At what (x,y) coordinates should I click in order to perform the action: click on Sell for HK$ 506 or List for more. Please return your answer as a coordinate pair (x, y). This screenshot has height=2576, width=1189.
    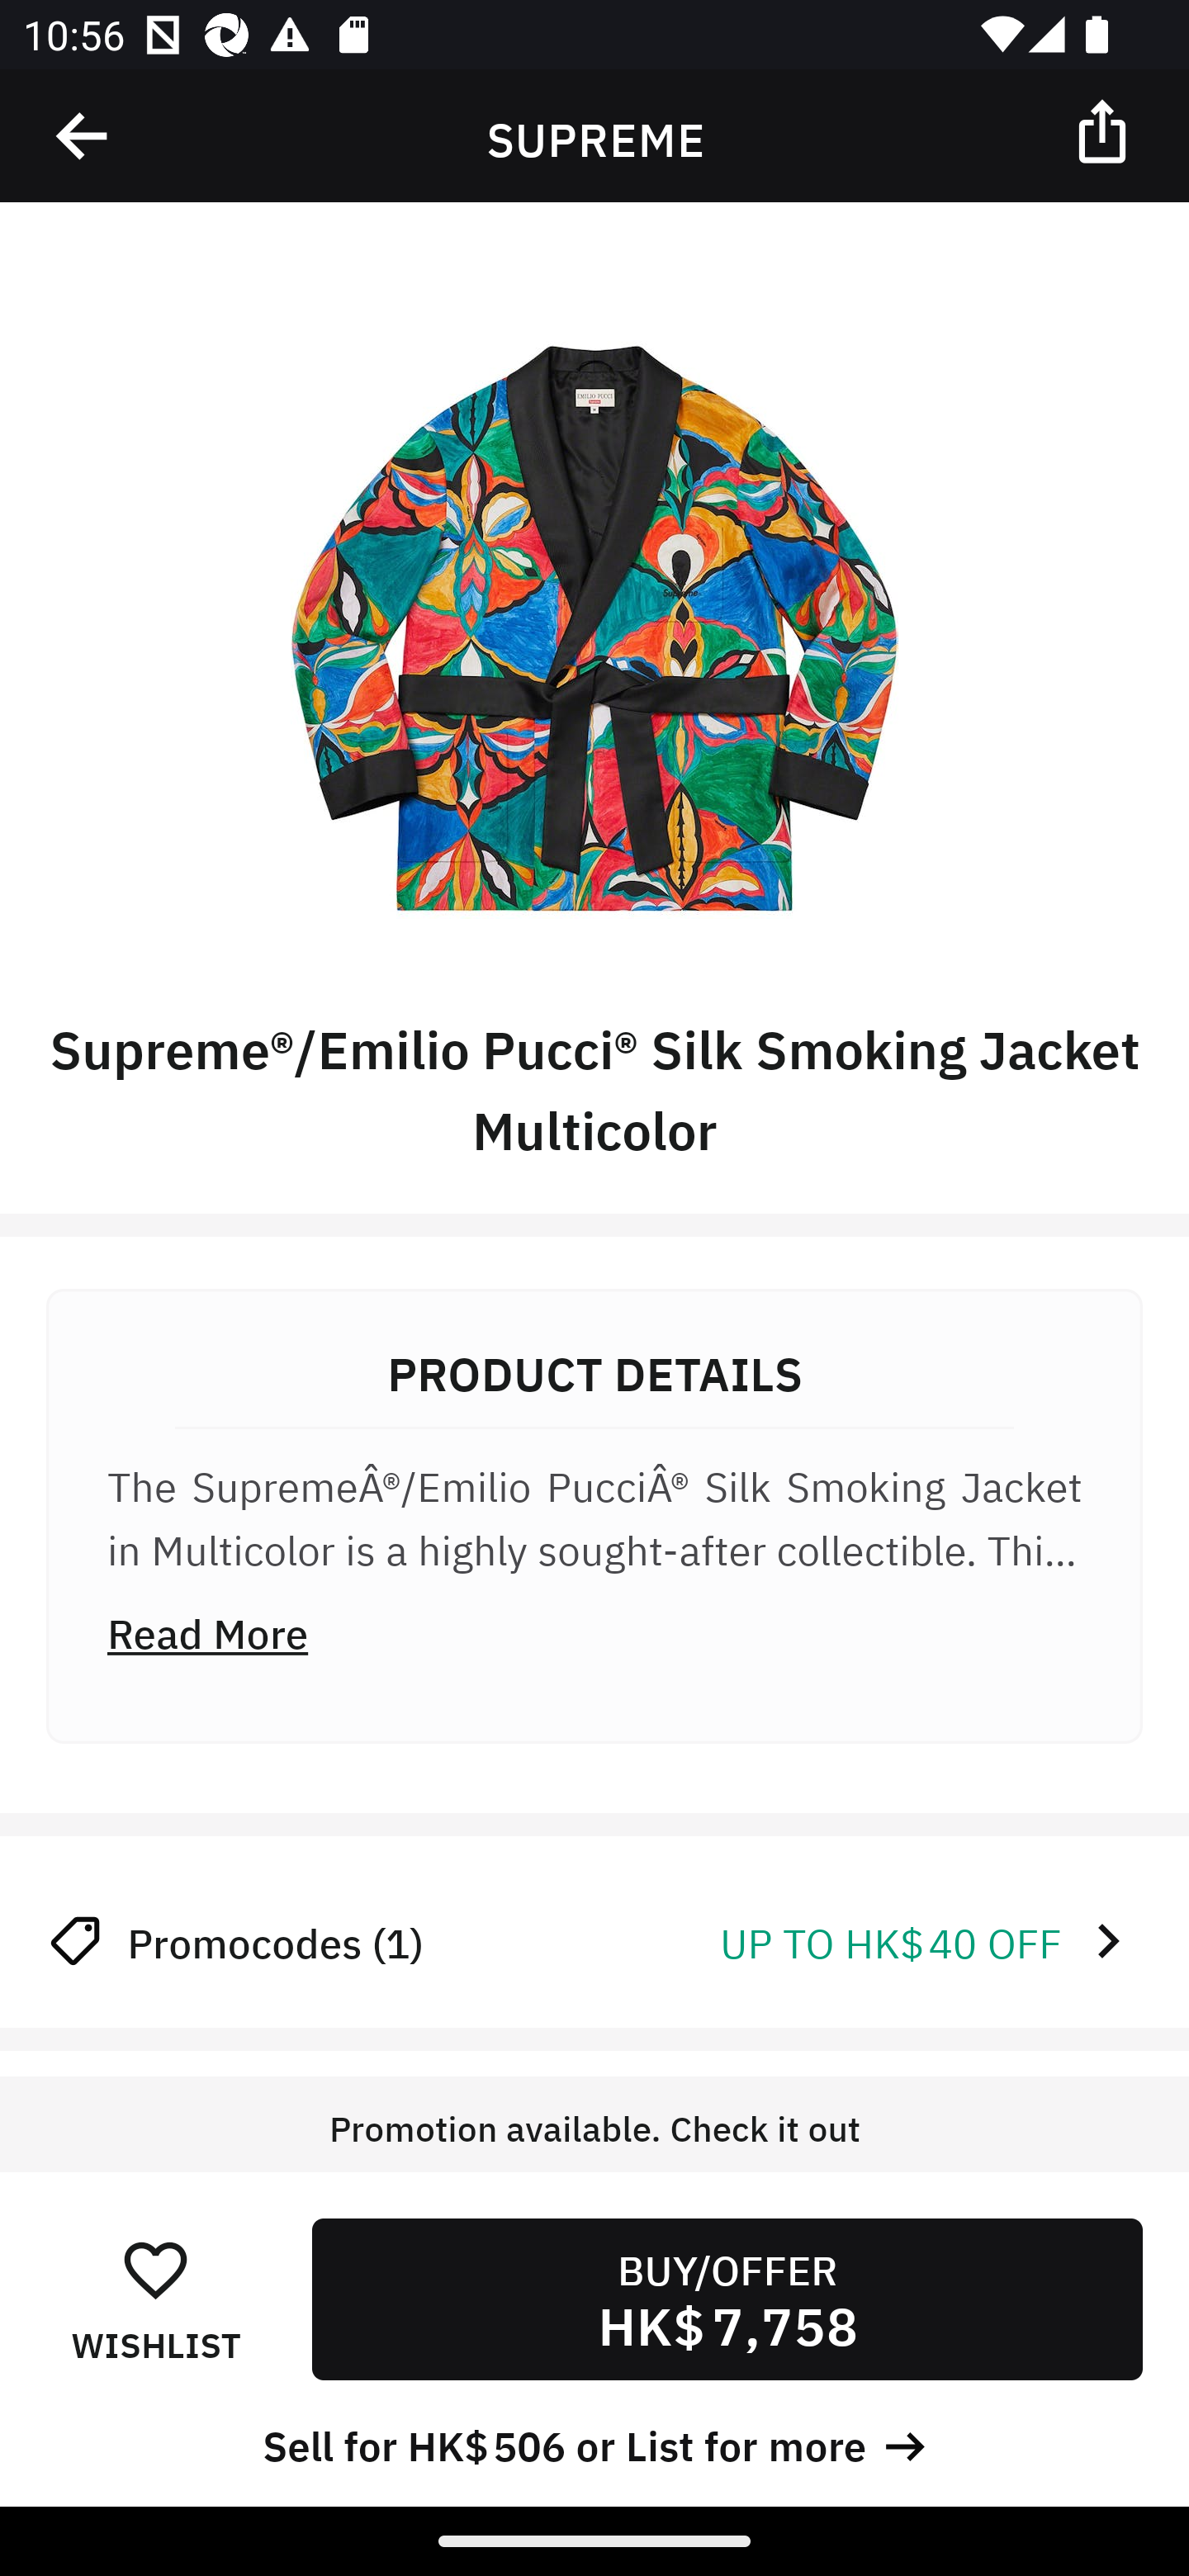
    Looking at the image, I should click on (594, 2442).